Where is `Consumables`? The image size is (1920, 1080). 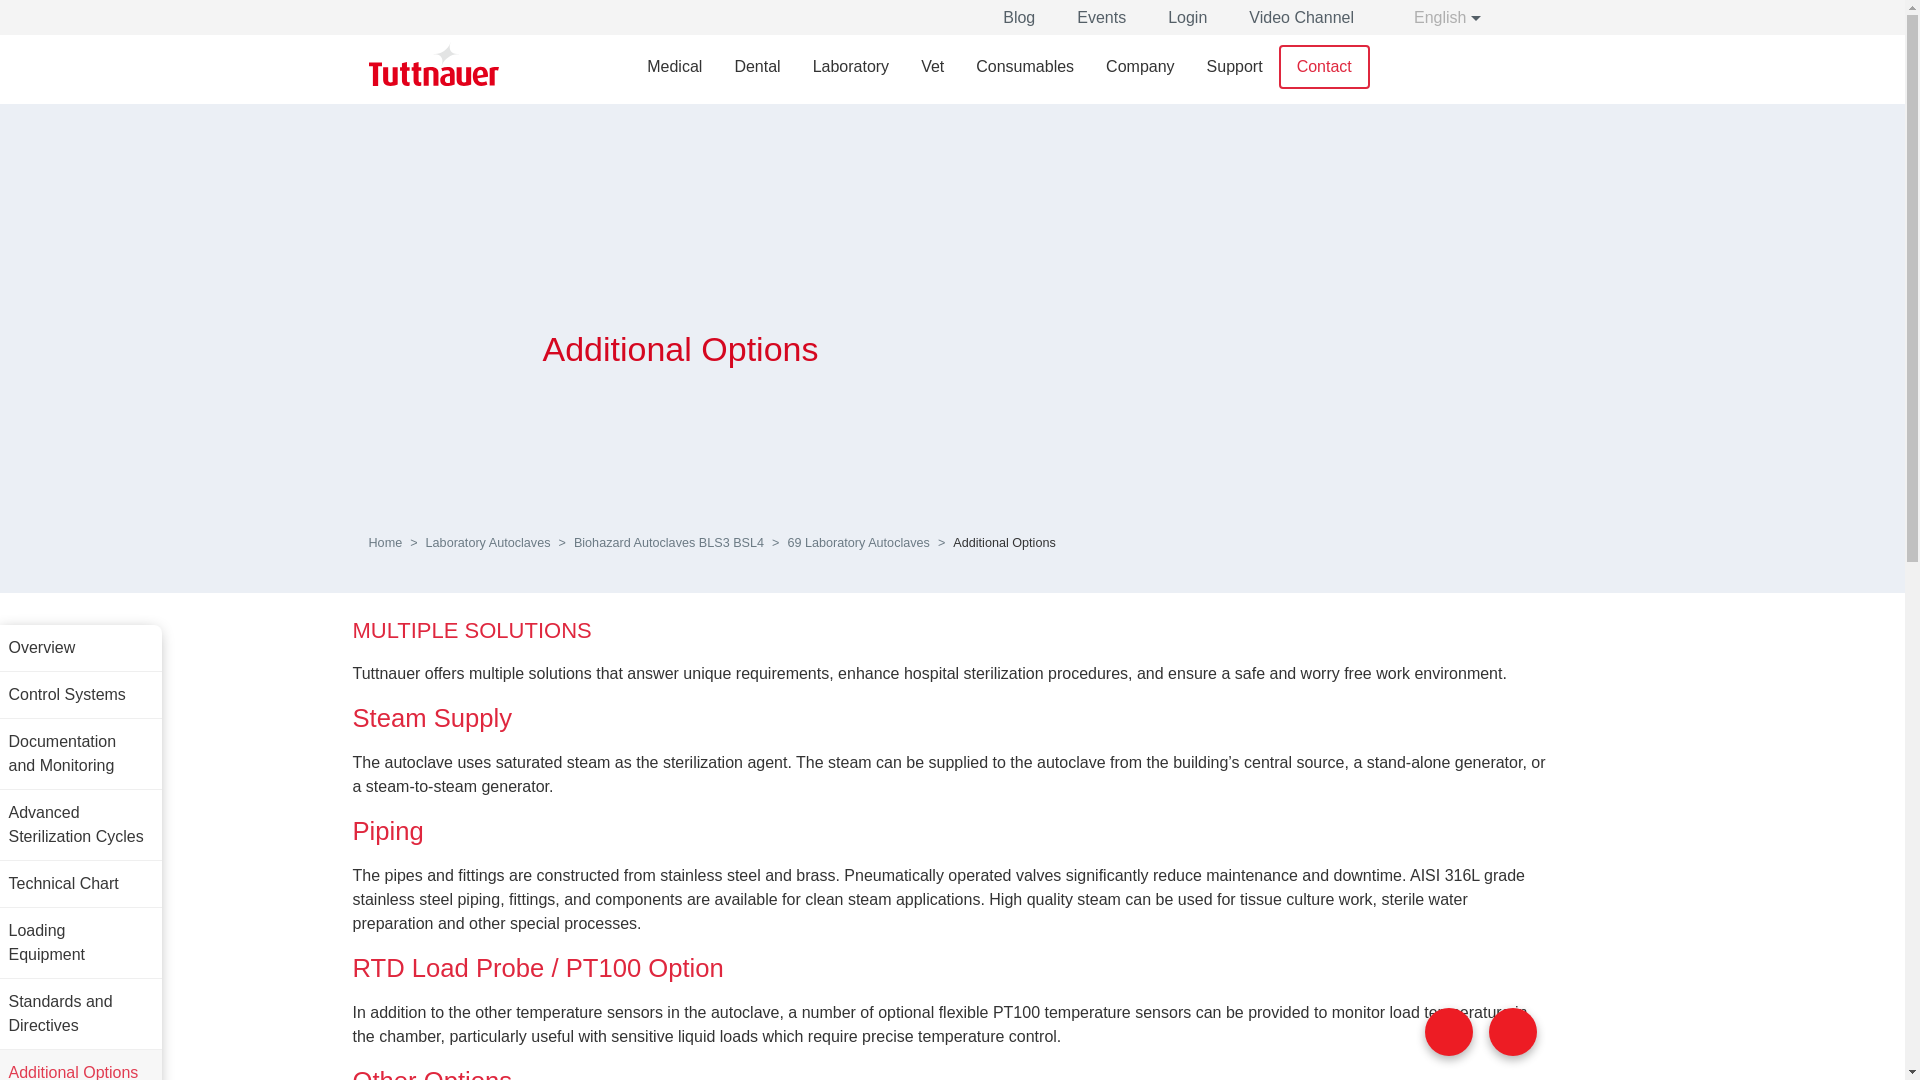 Consumables is located at coordinates (1025, 67).